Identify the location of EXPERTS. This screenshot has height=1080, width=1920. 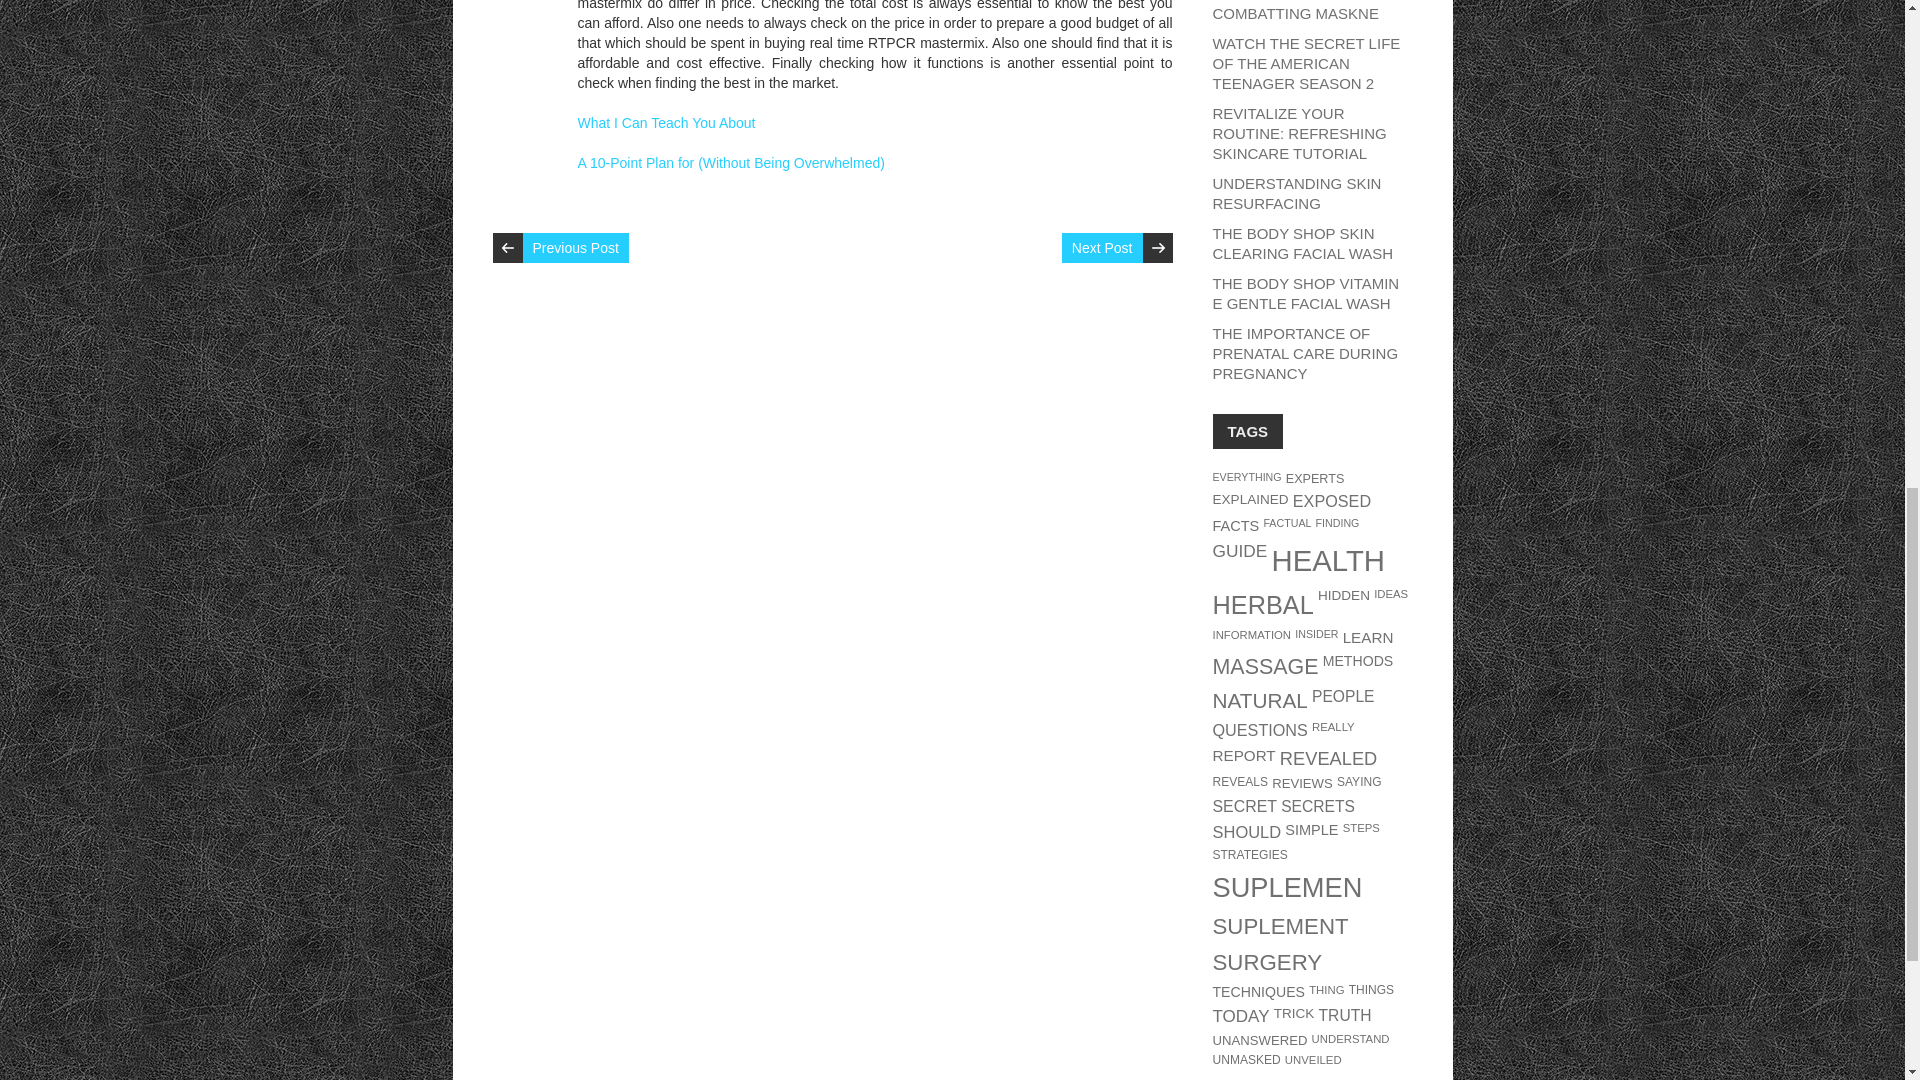
(1316, 478).